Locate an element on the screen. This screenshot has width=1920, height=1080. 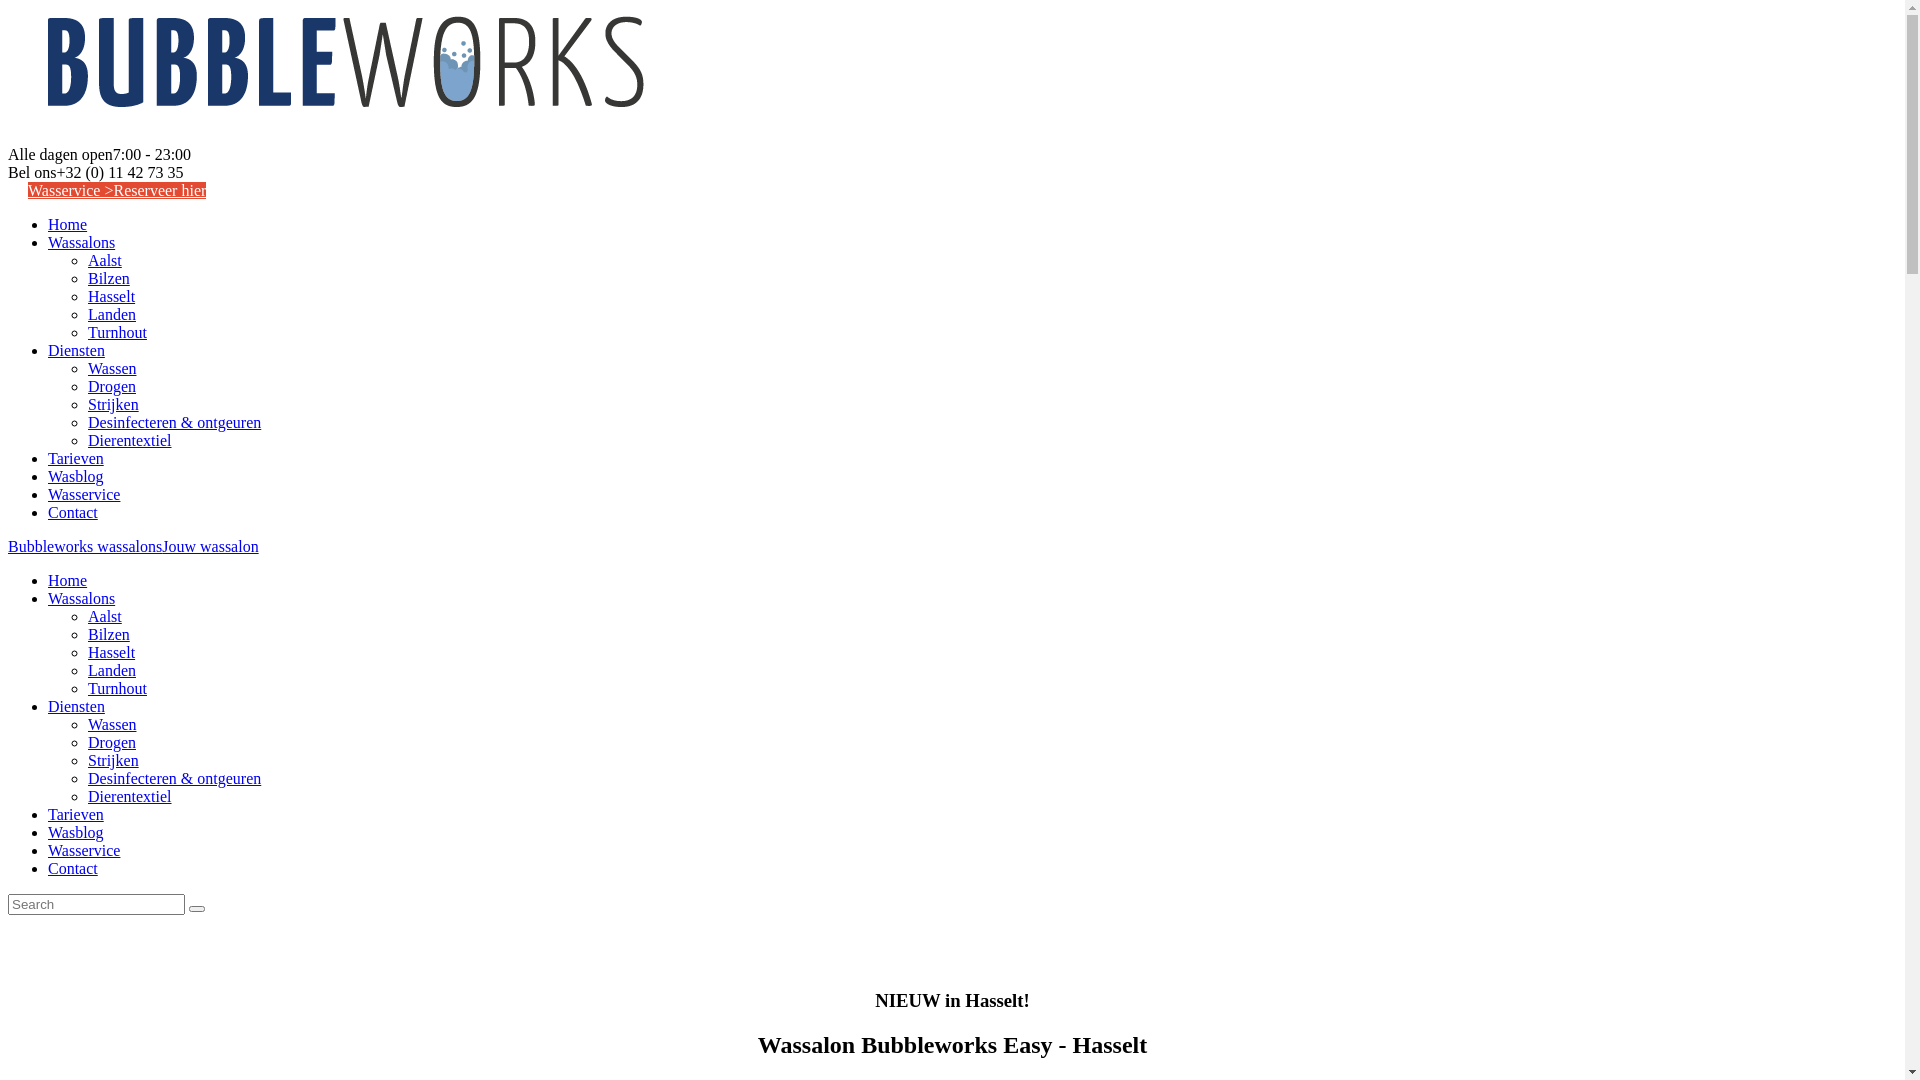
Strijken is located at coordinates (114, 760).